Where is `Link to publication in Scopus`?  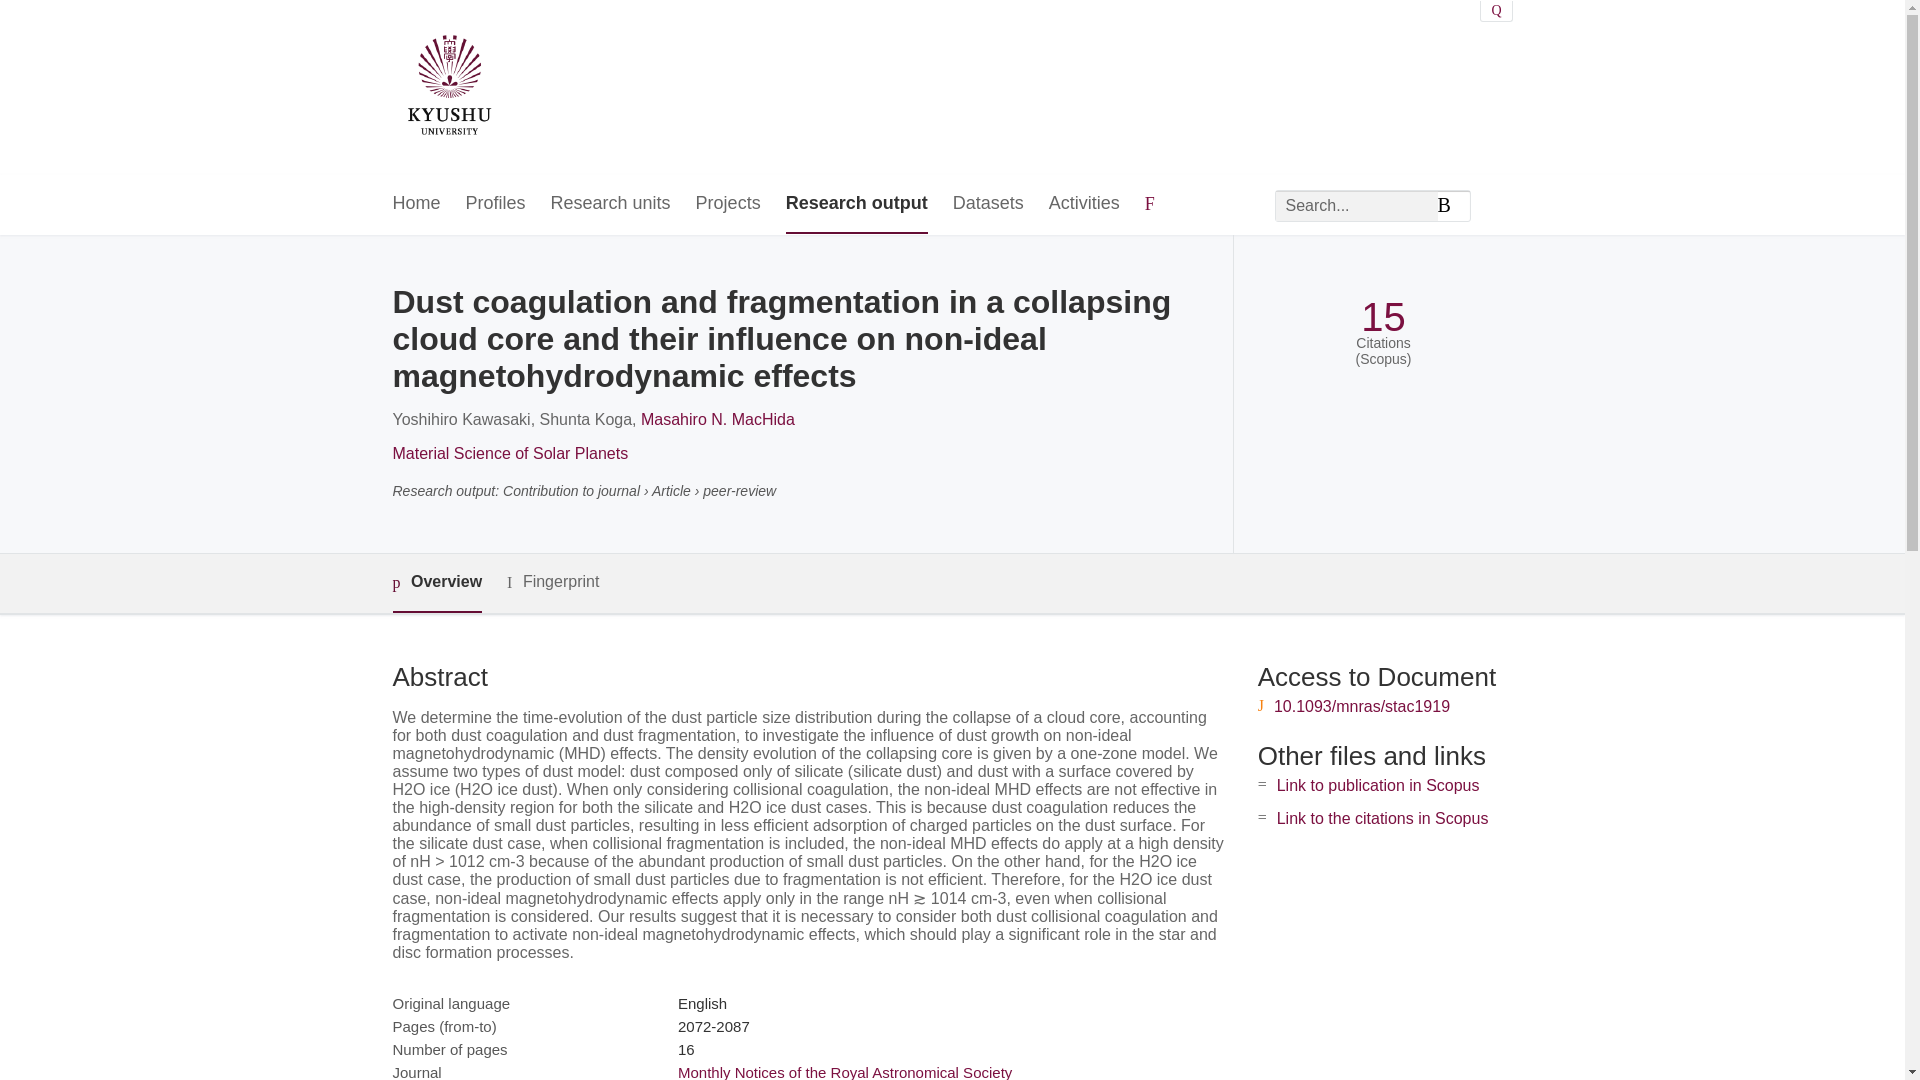 Link to publication in Scopus is located at coordinates (1378, 784).